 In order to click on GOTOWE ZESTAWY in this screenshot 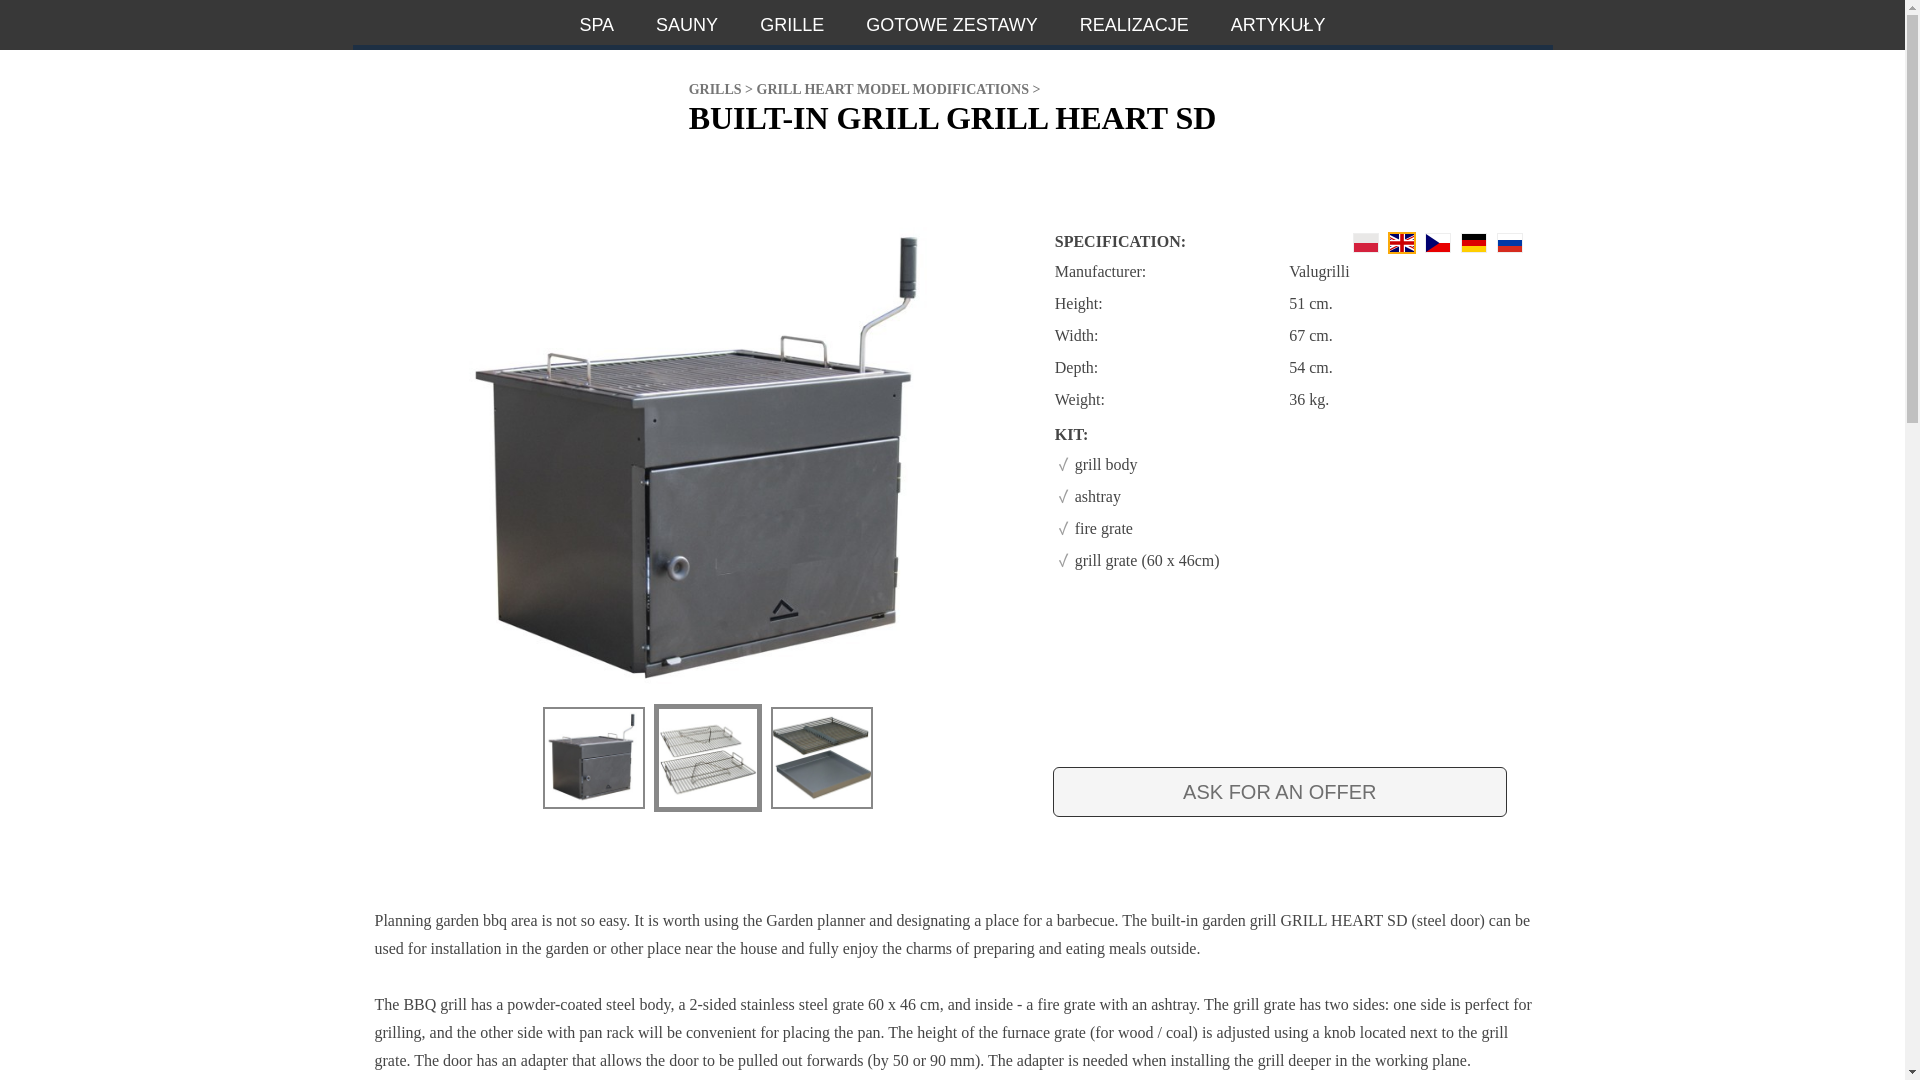, I will do `click(952, 22)`.